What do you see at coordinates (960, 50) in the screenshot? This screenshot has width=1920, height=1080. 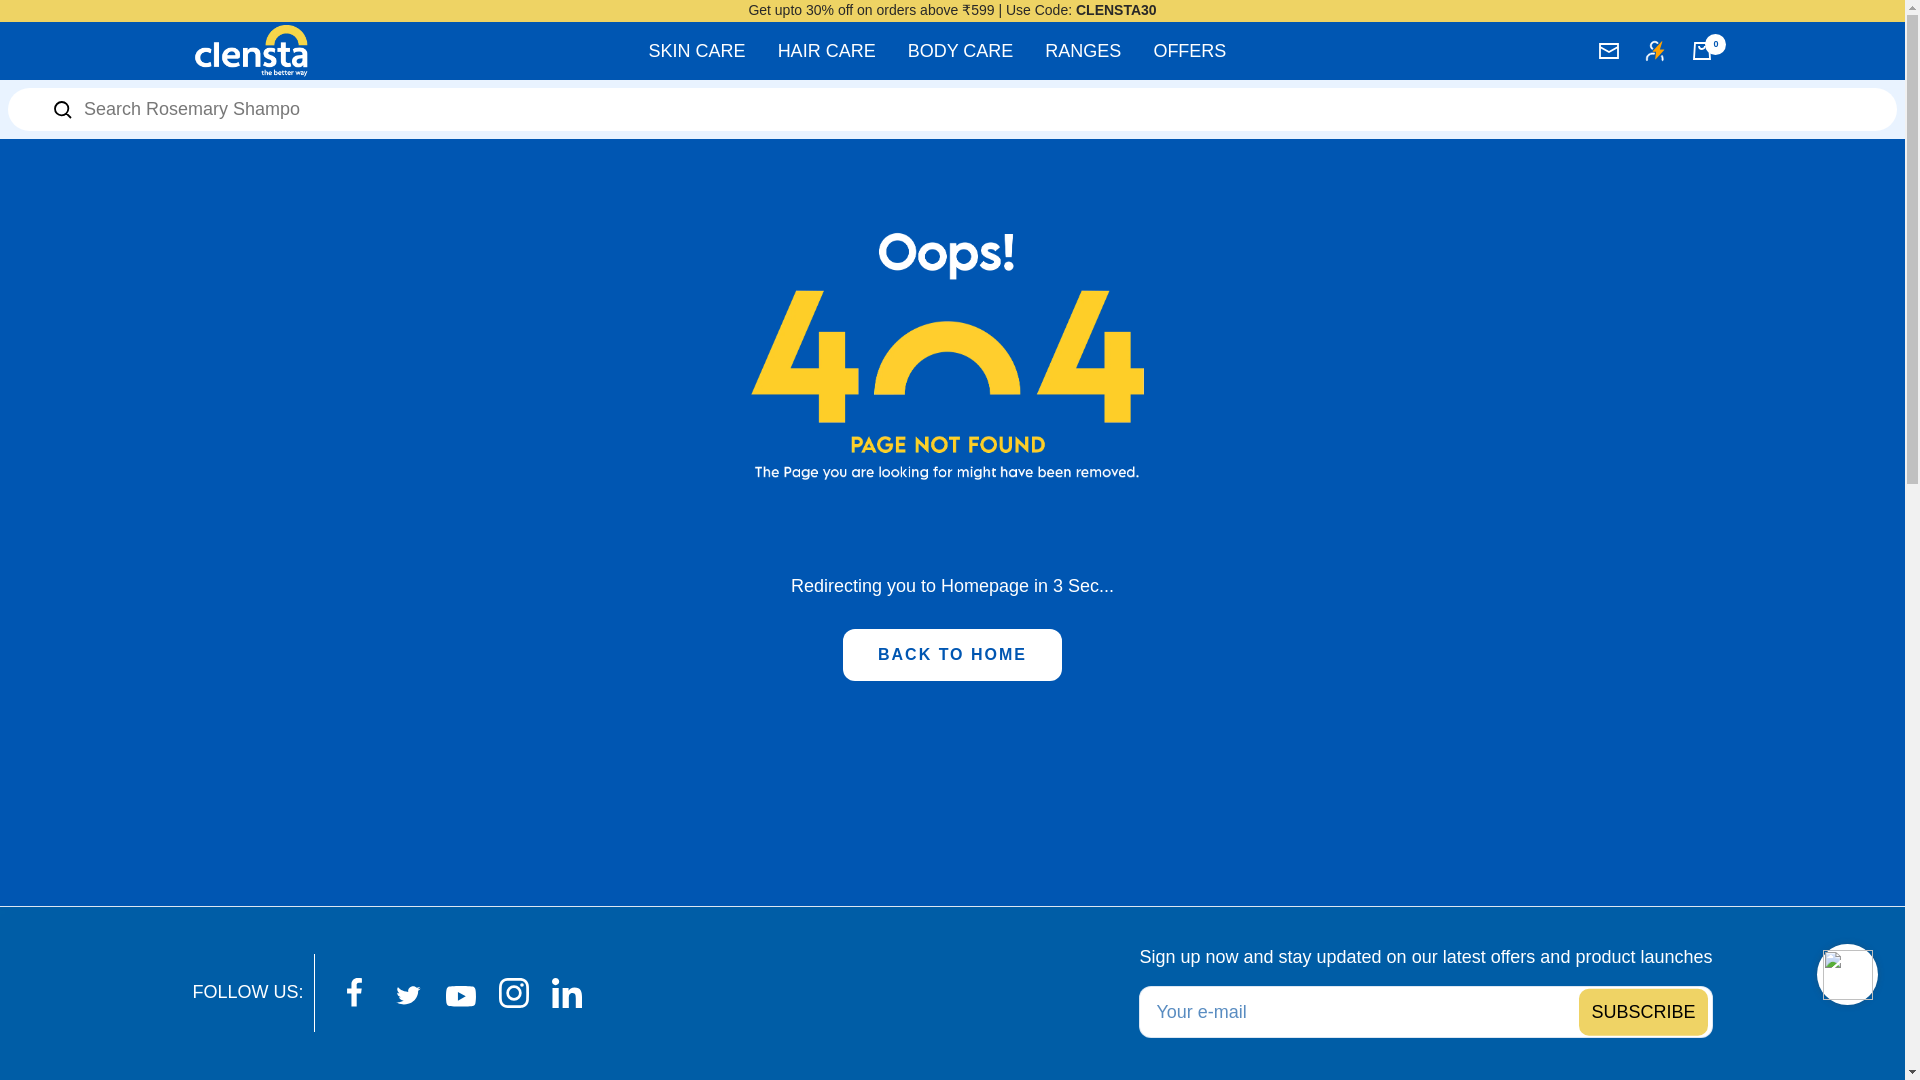 I see `BODY CARE` at bounding box center [960, 50].